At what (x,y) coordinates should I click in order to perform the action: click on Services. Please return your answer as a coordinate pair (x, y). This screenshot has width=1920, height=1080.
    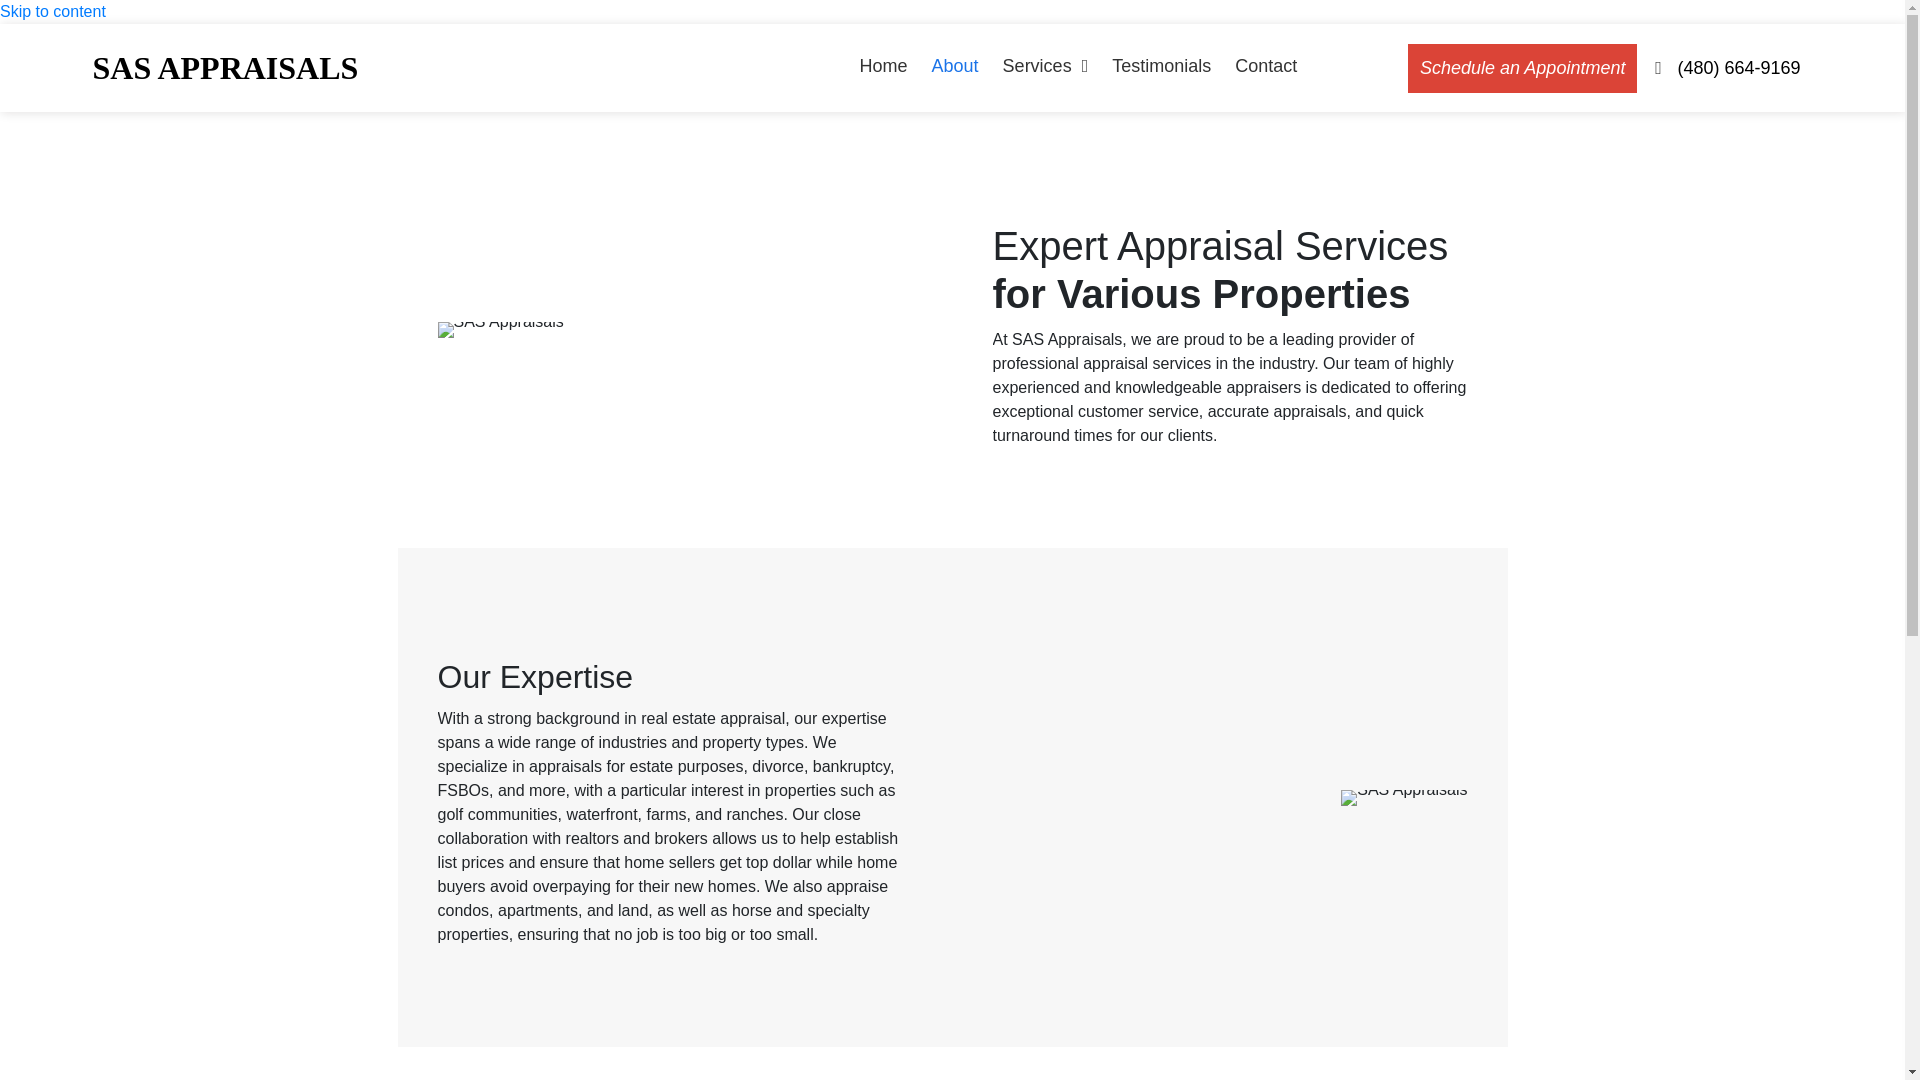
    Looking at the image, I should click on (1045, 68).